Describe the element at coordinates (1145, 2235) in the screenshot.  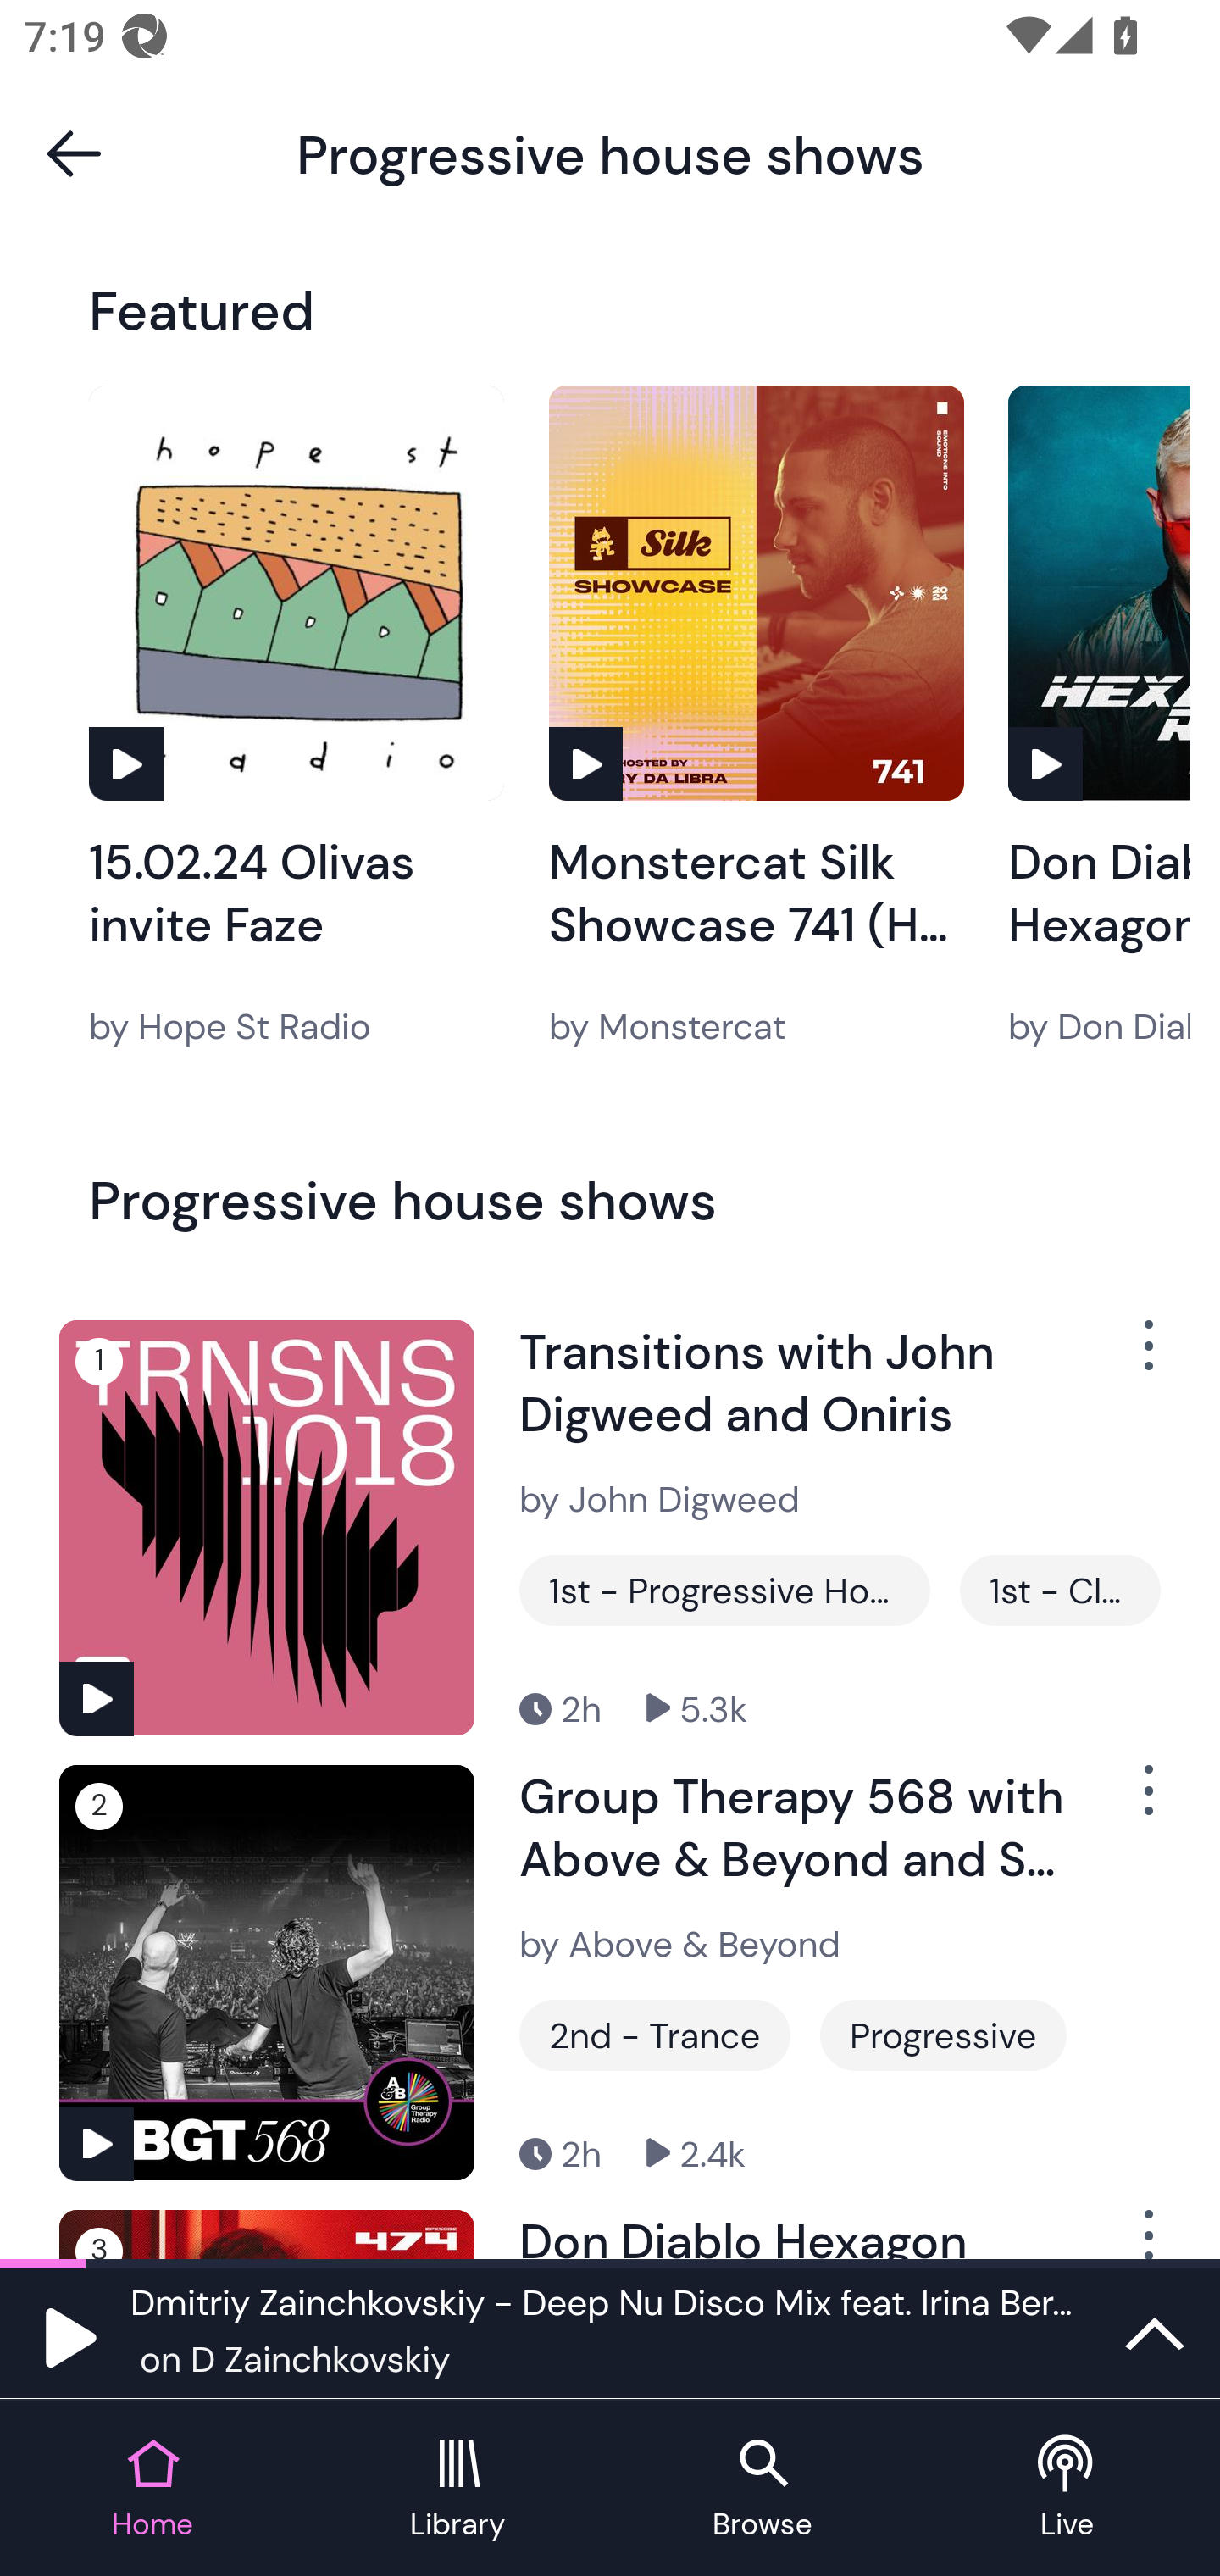
I see `Show Options Menu Button` at that location.